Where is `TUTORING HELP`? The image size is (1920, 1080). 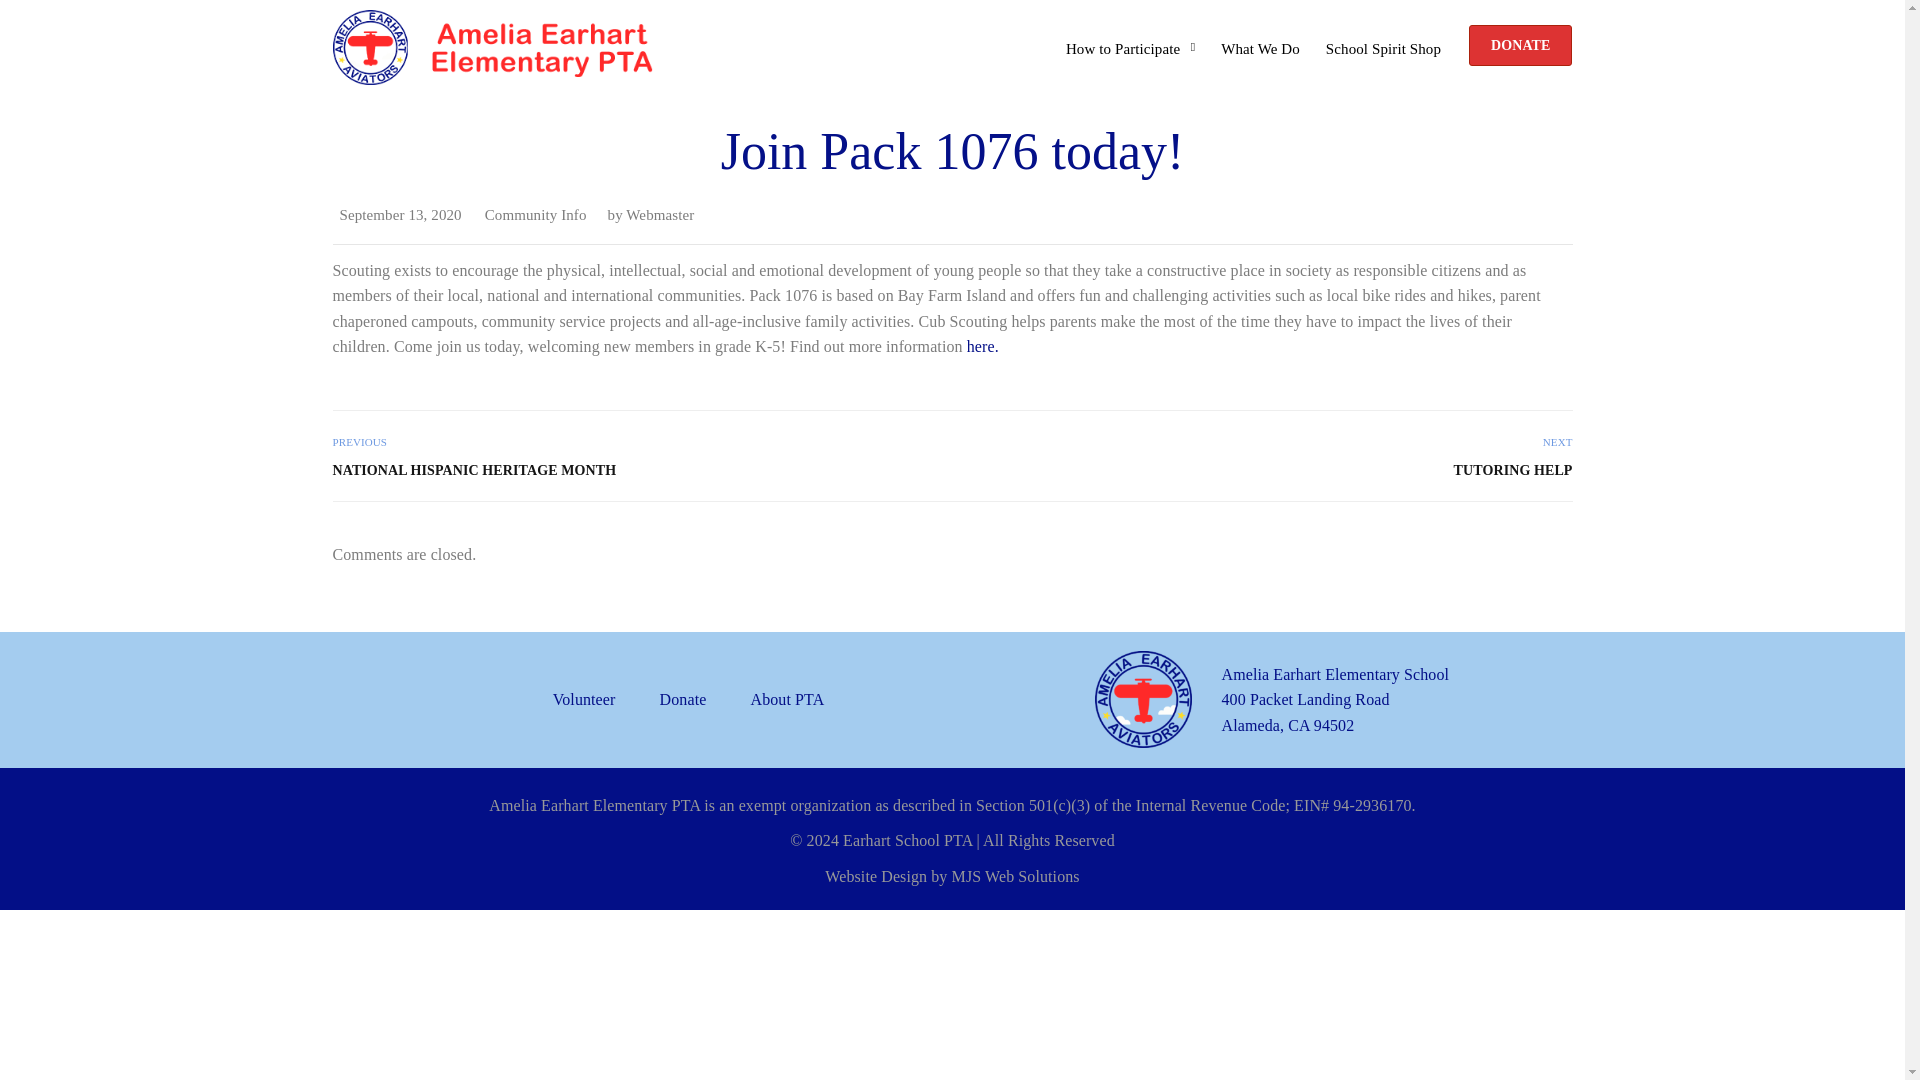 TUTORING HELP is located at coordinates (1272, 470).